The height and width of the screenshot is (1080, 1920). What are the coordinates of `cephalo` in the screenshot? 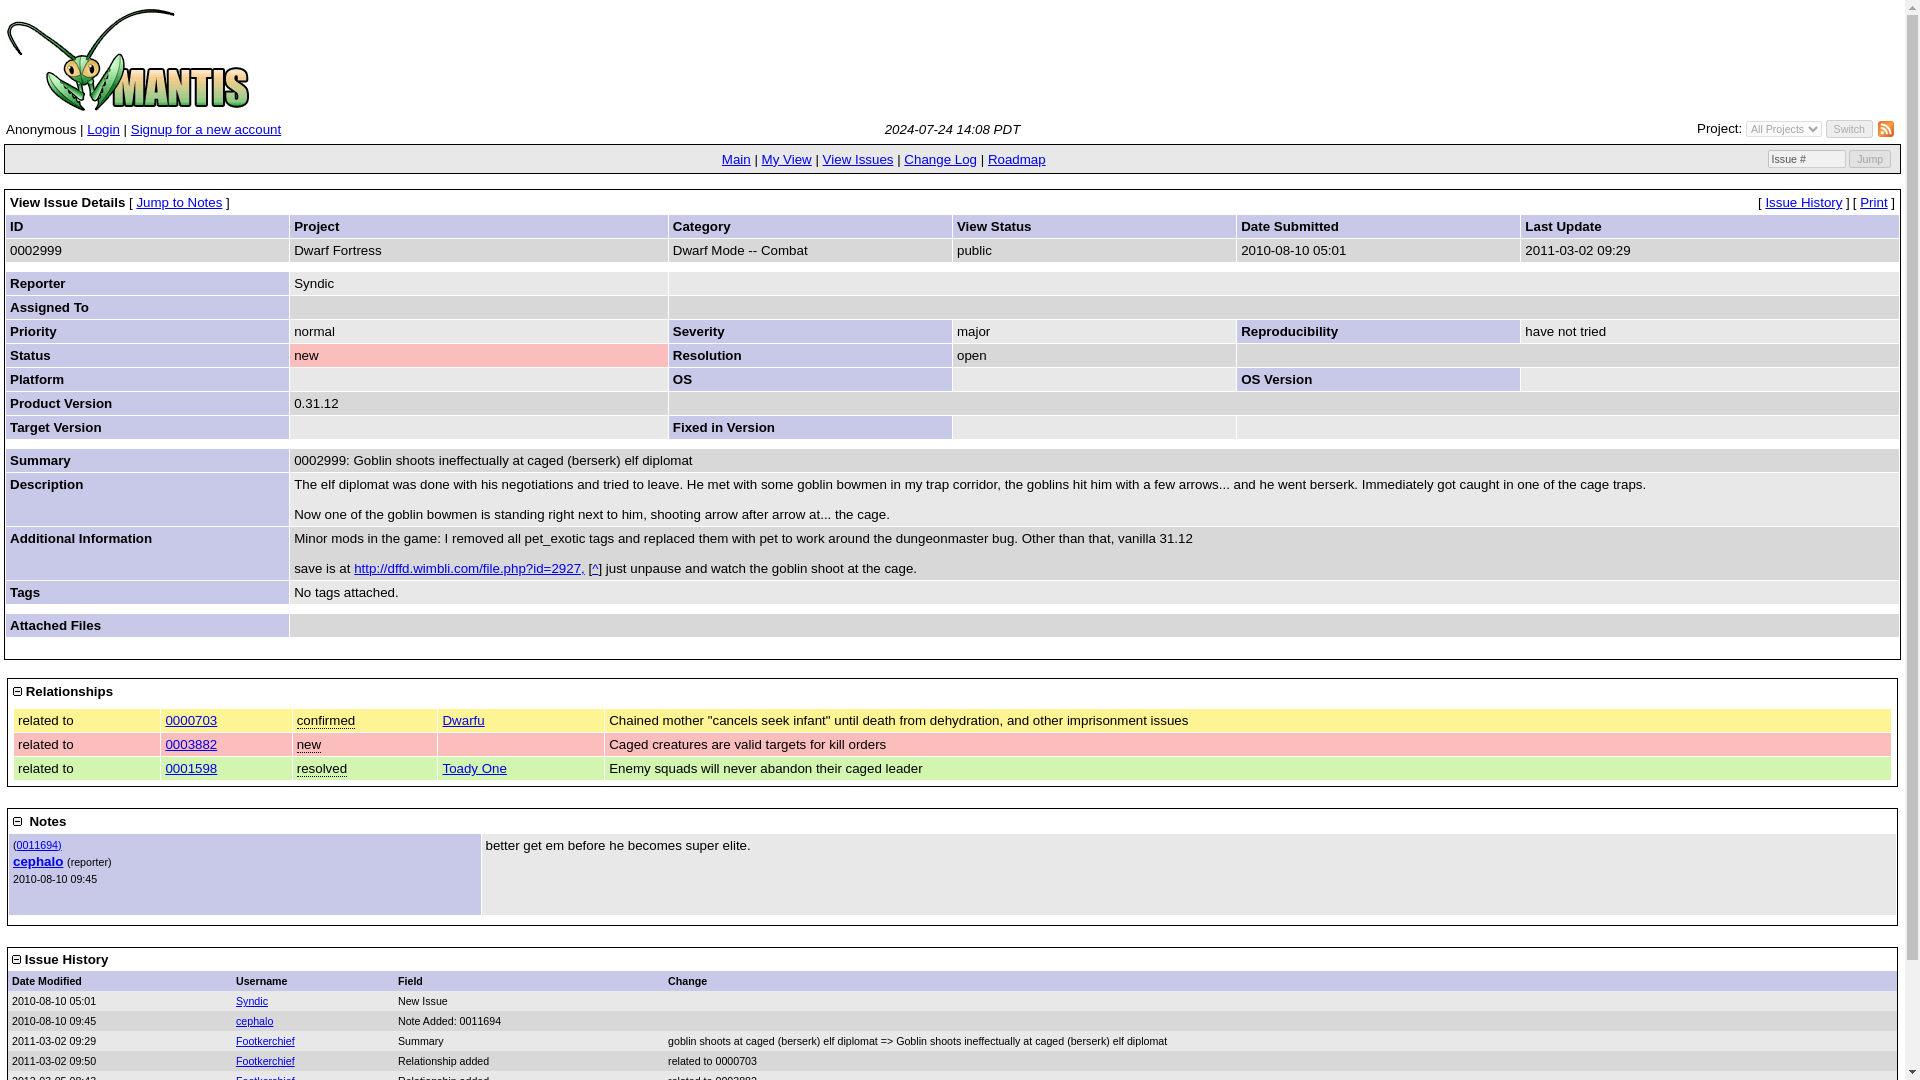 It's located at (254, 1021).